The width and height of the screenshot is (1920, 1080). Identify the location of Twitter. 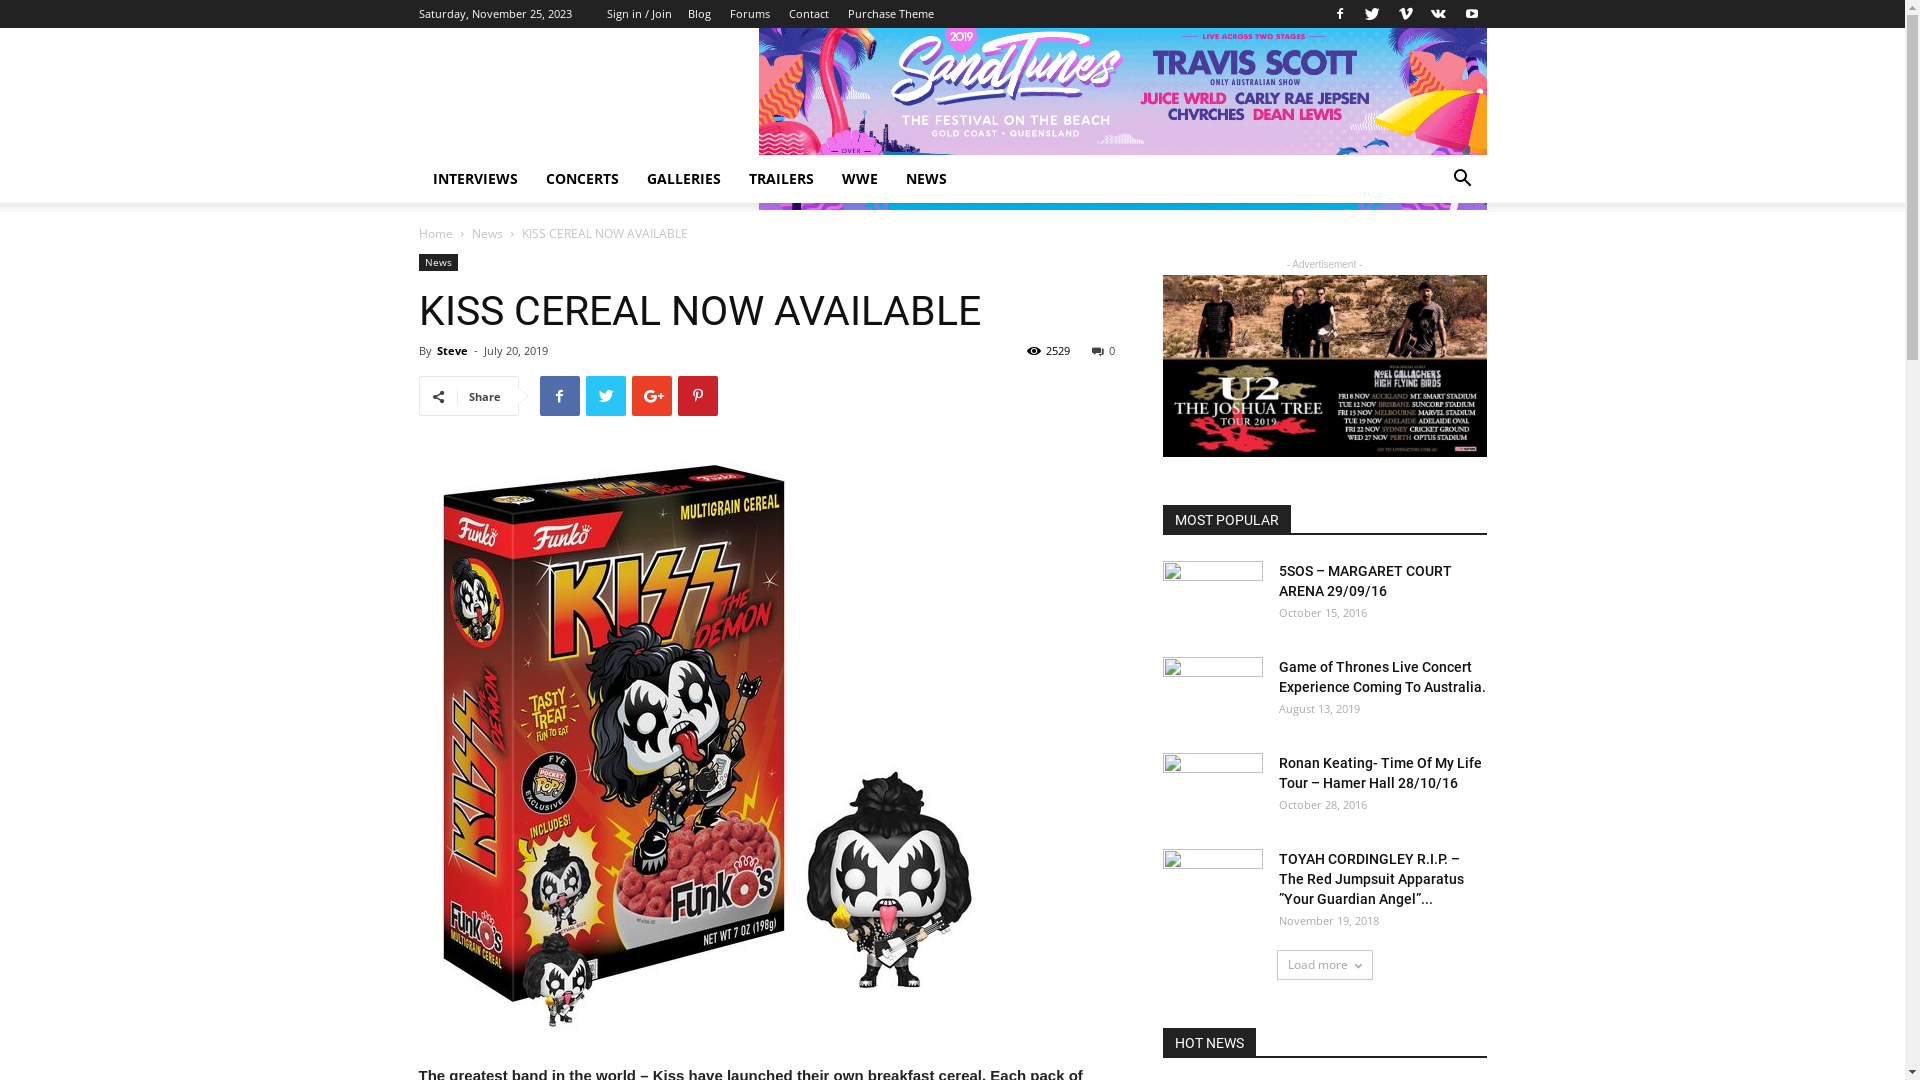
(1373, 14).